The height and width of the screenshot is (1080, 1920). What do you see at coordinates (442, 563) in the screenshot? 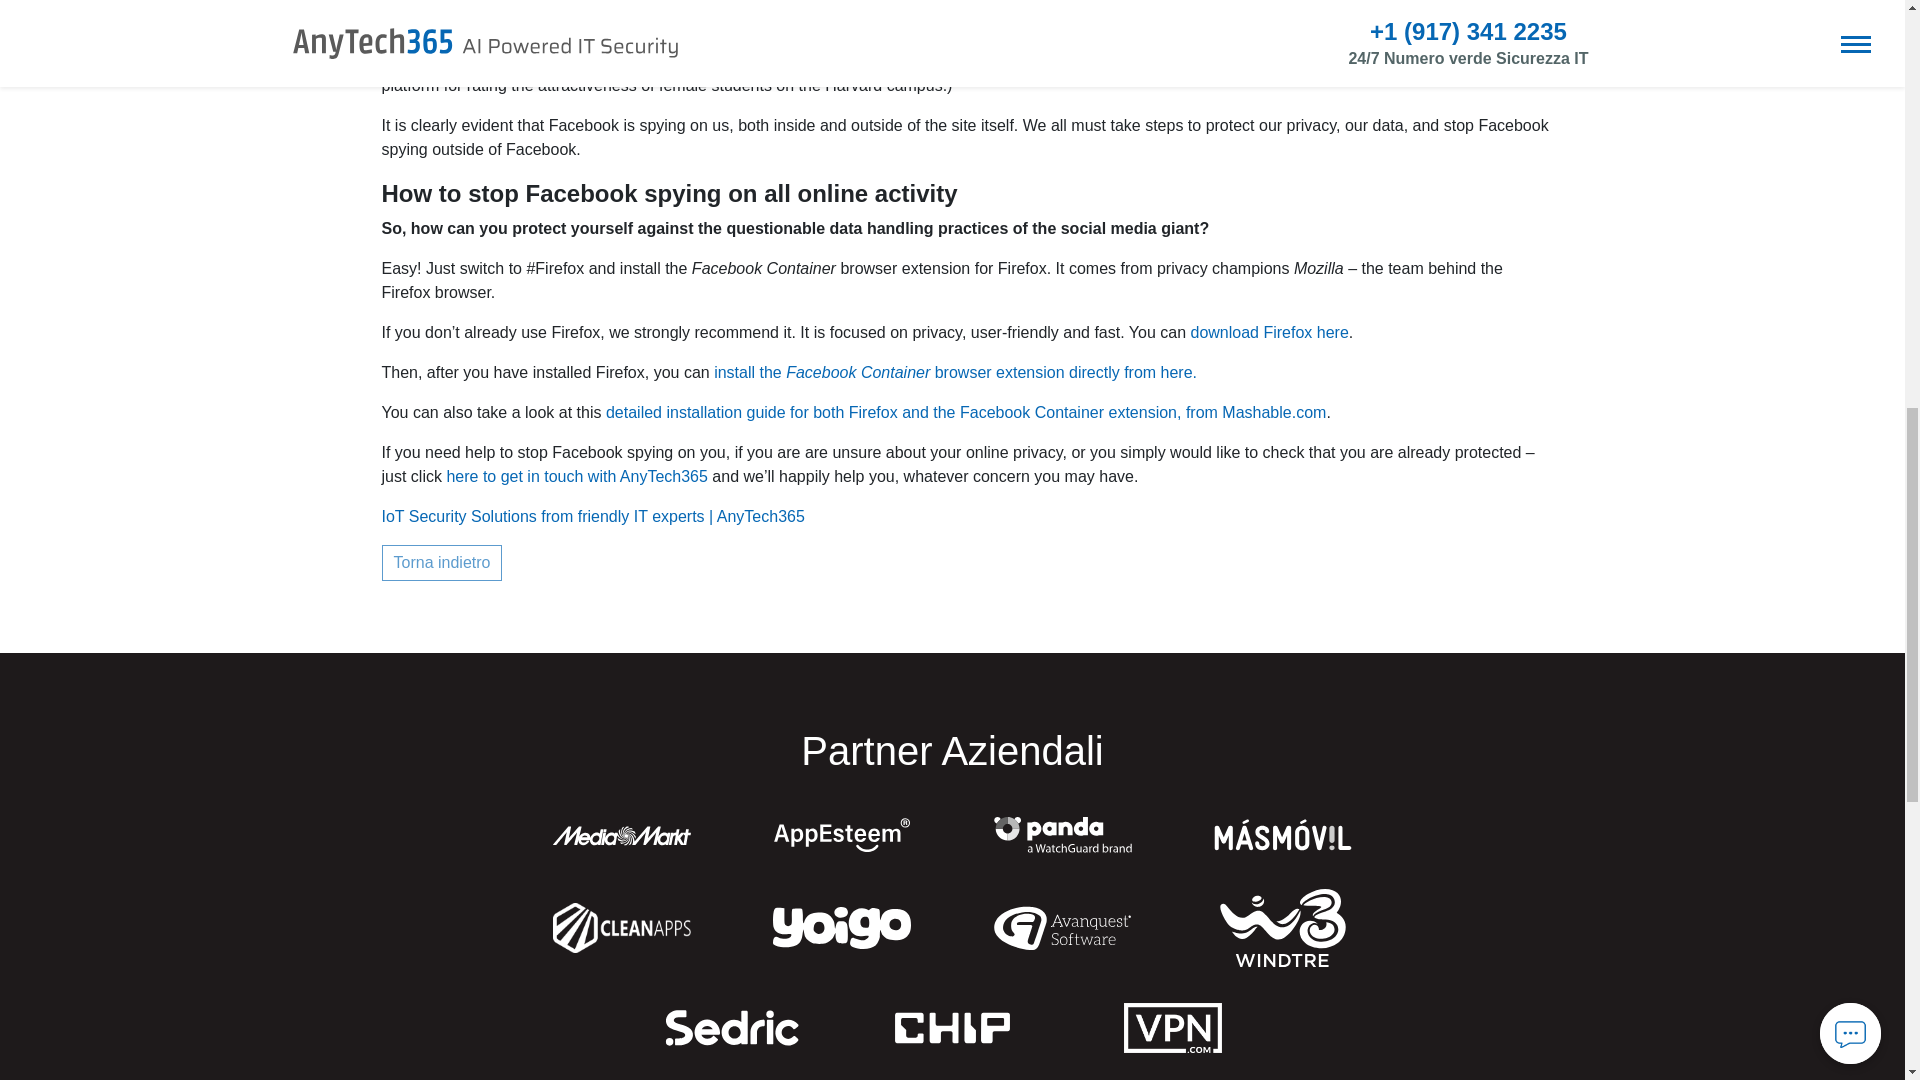
I see `Torna indietro` at bounding box center [442, 563].